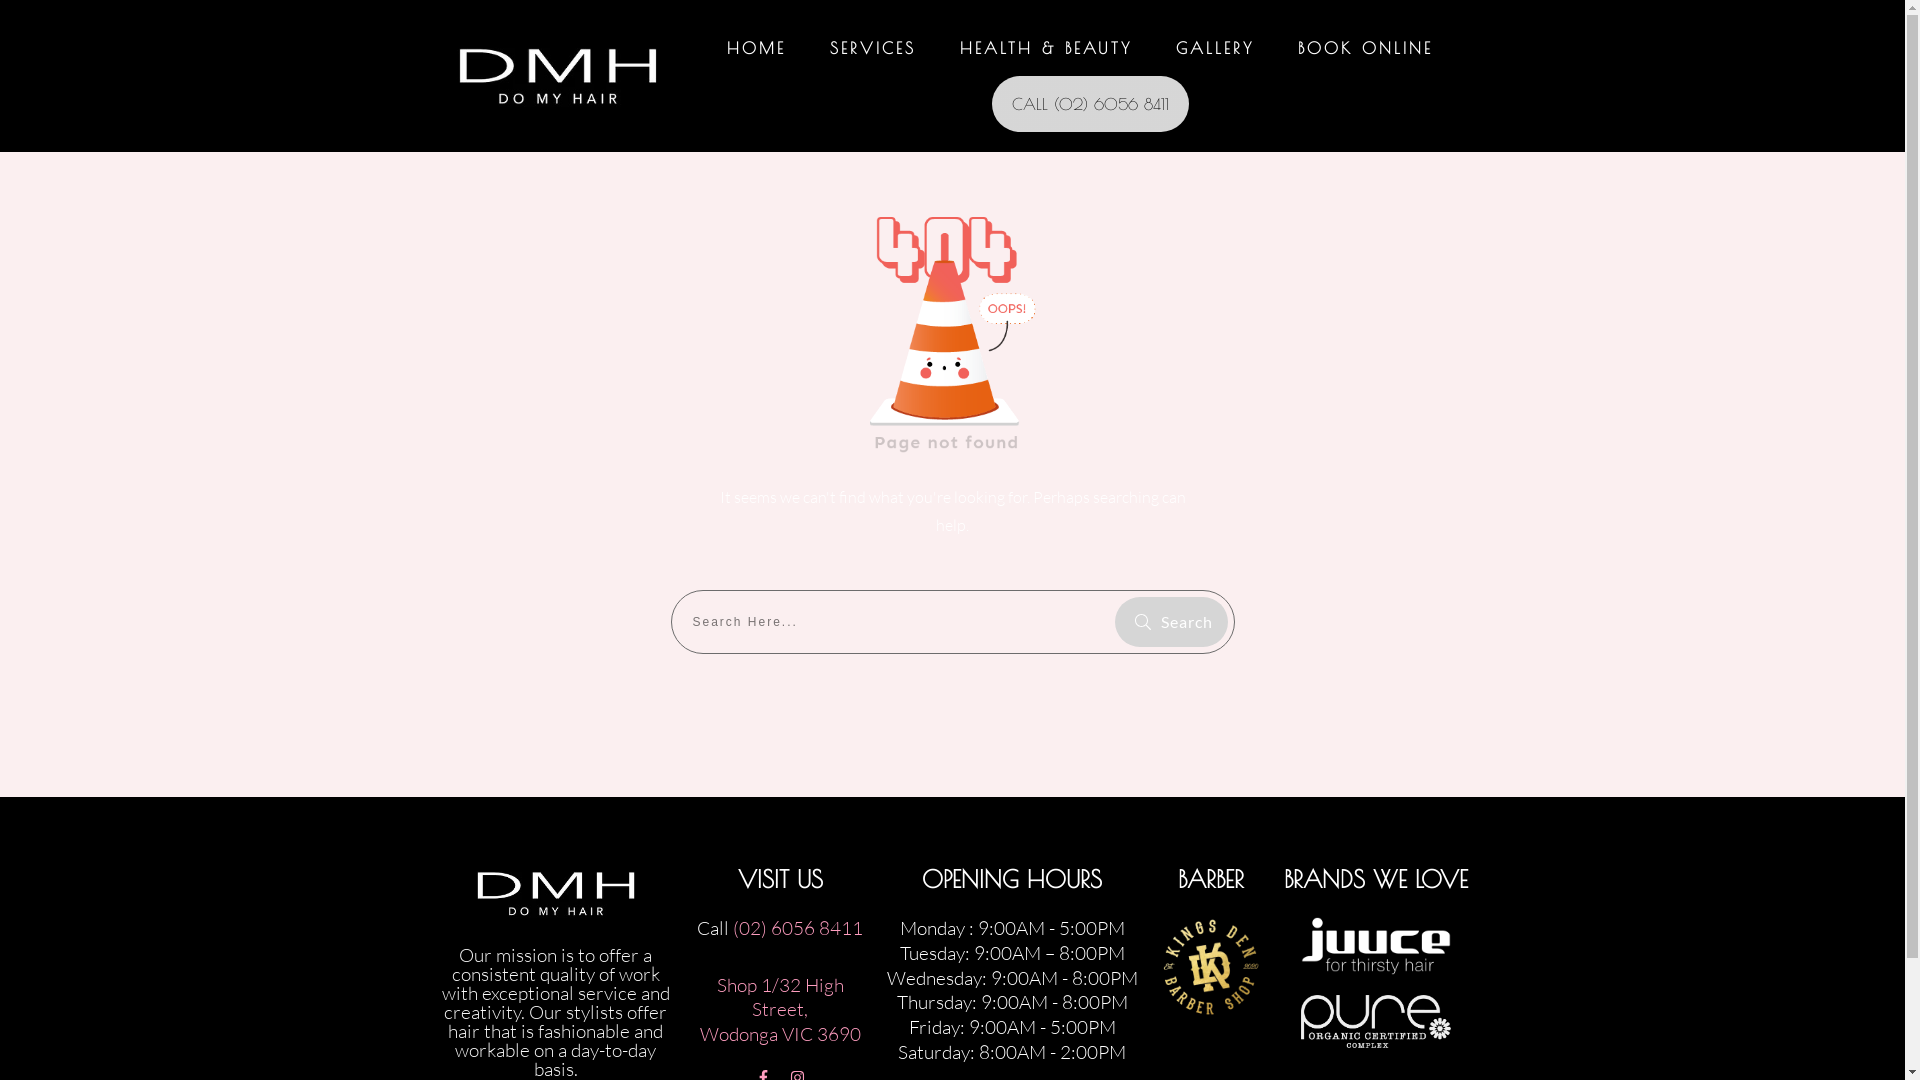 This screenshot has height=1080, width=1920. What do you see at coordinates (1366, 48) in the screenshot?
I see `BOOK ONLINE` at bounding box center [1366, 48].